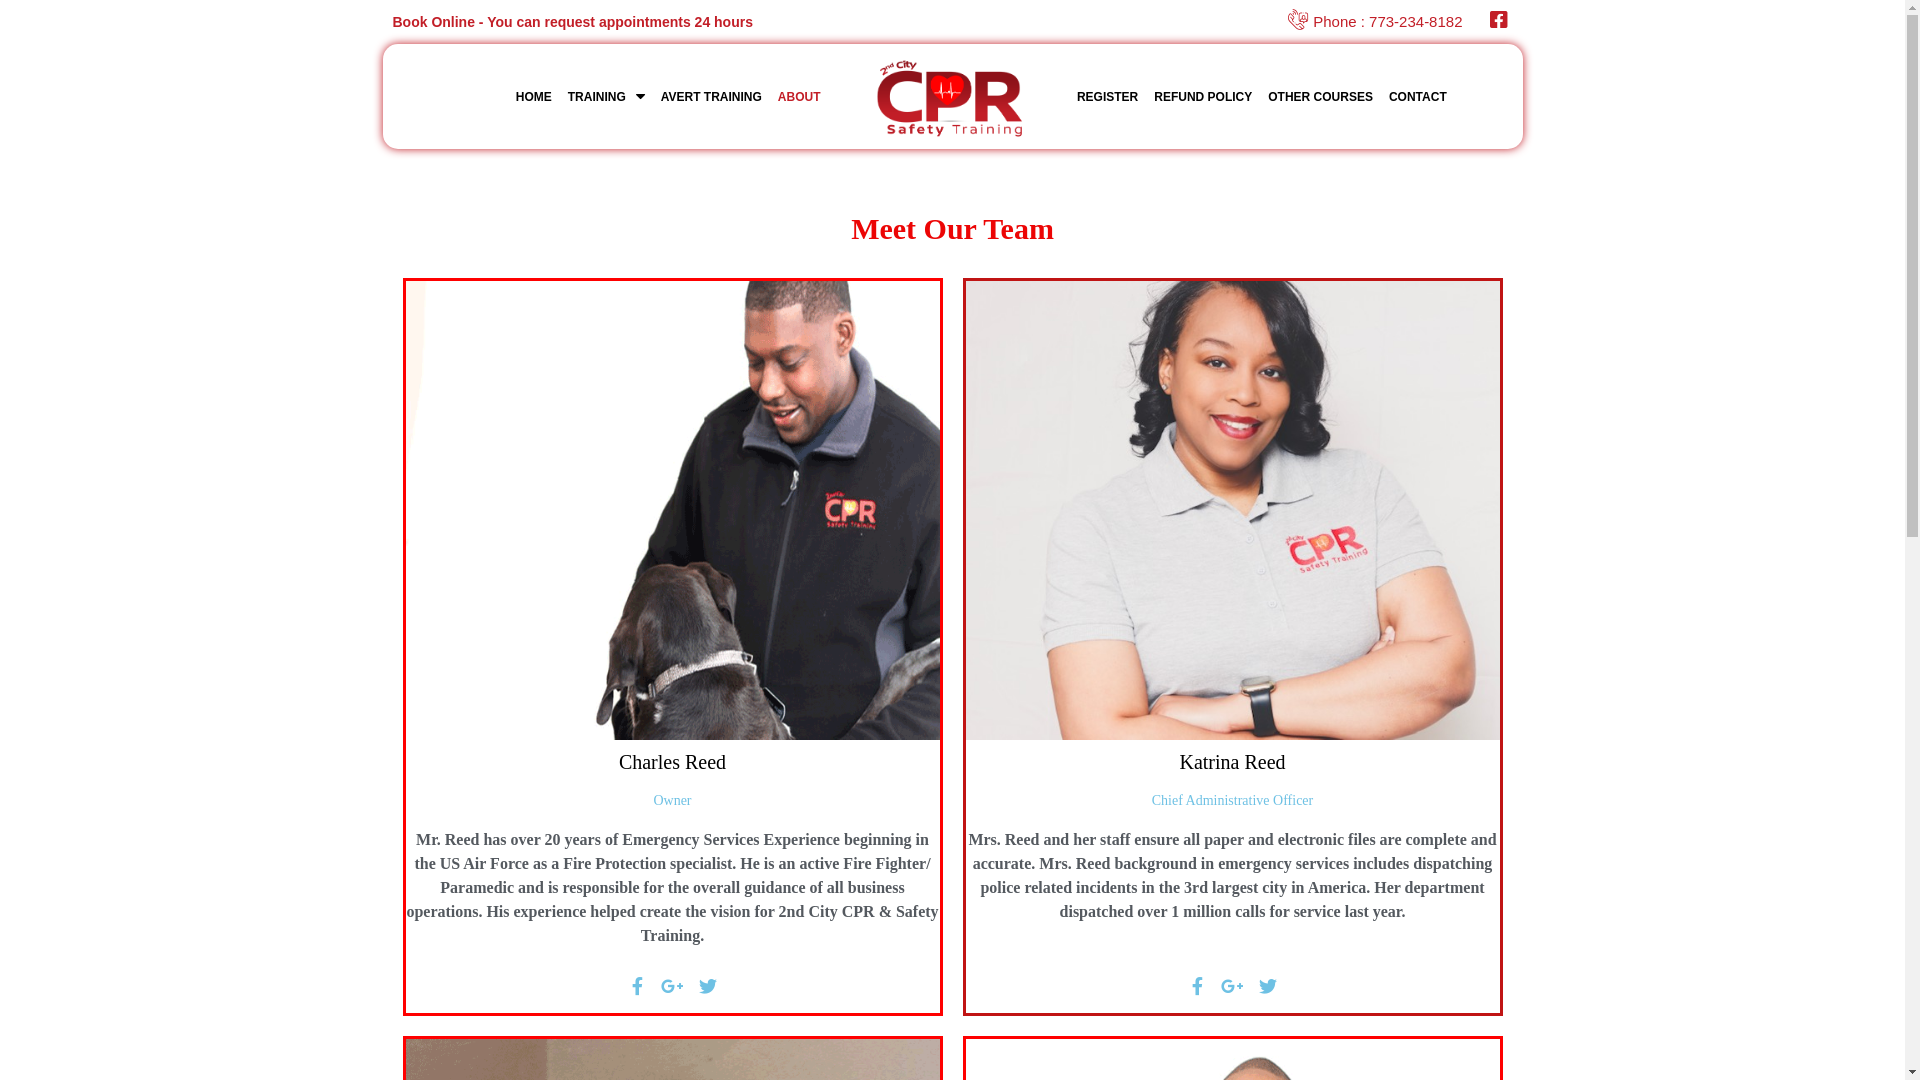 The height and width of the screenshot is (1080, 1920). I want to click on HOME, so click(534, 97).